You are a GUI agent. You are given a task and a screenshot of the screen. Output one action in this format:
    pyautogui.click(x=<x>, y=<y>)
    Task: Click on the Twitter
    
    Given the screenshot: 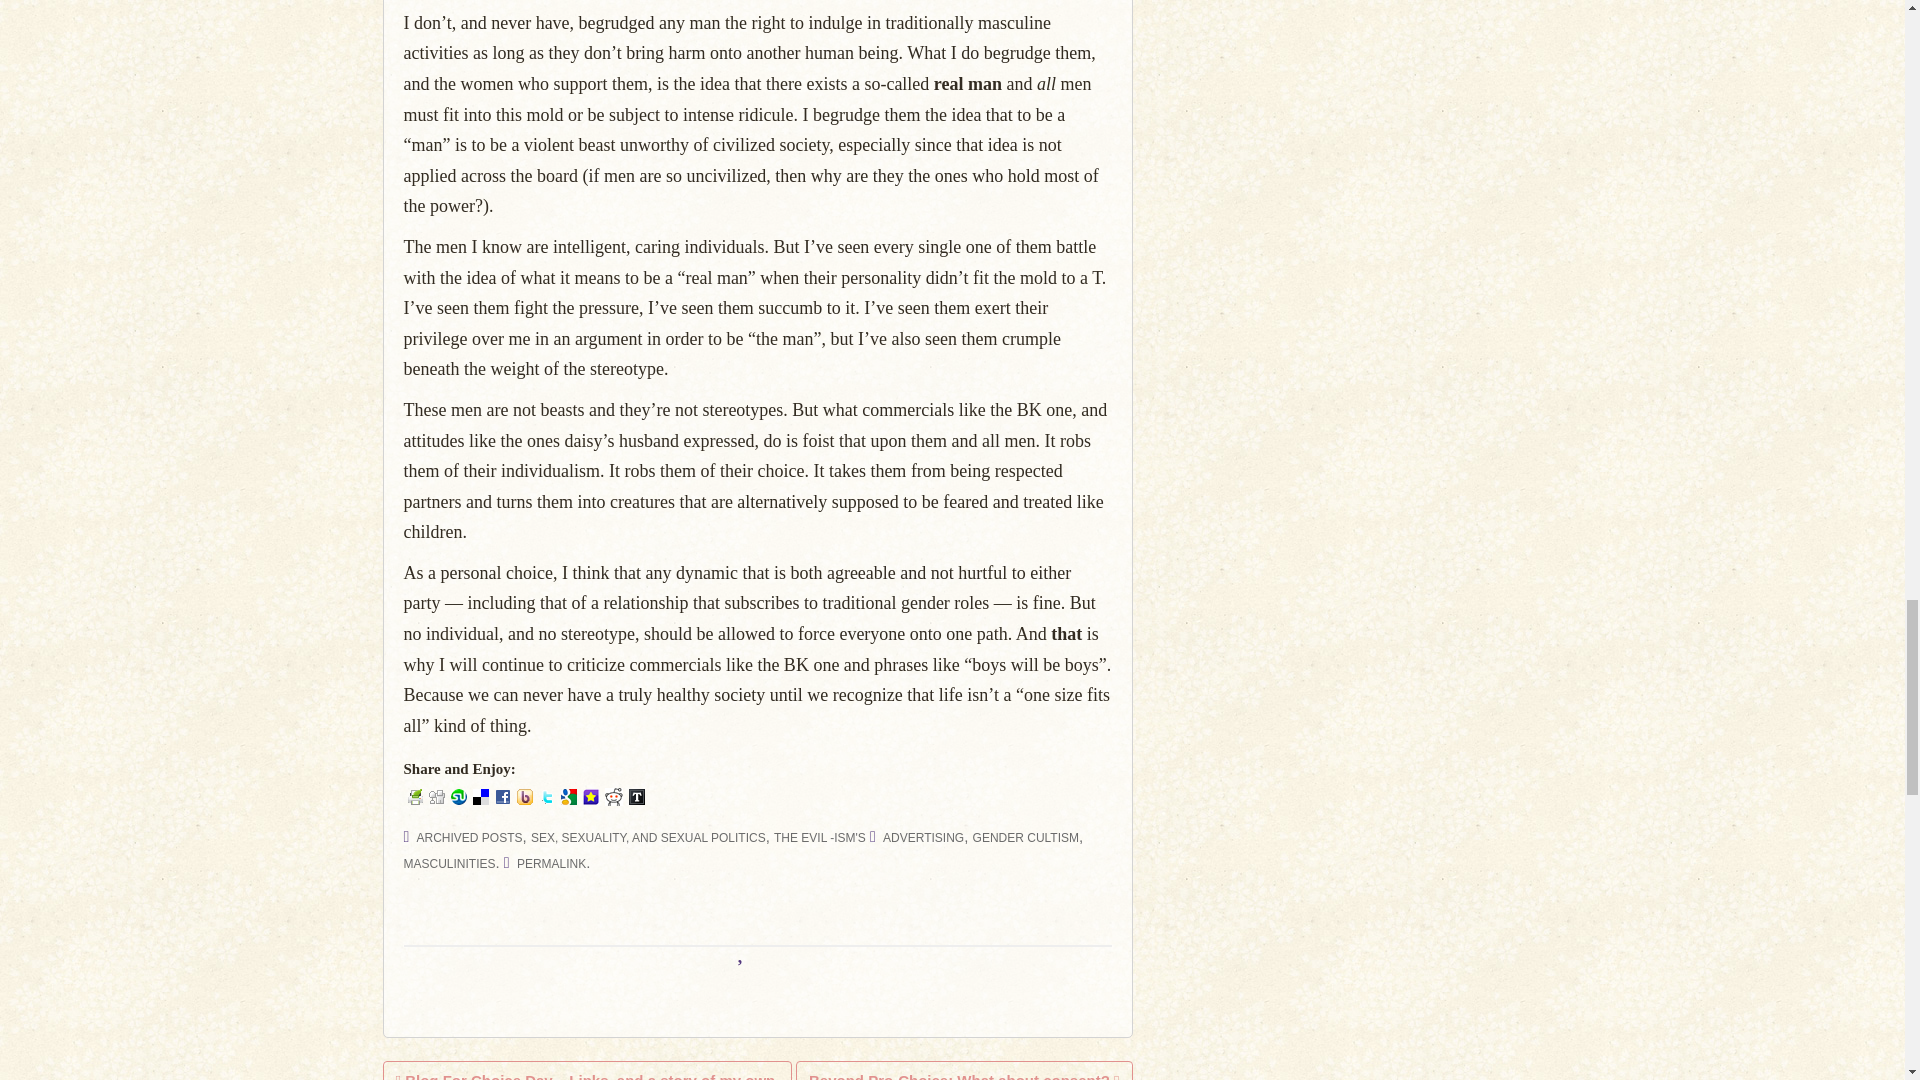 What is the action you would take?
    pyautogui.click(x=546, y=796)
    